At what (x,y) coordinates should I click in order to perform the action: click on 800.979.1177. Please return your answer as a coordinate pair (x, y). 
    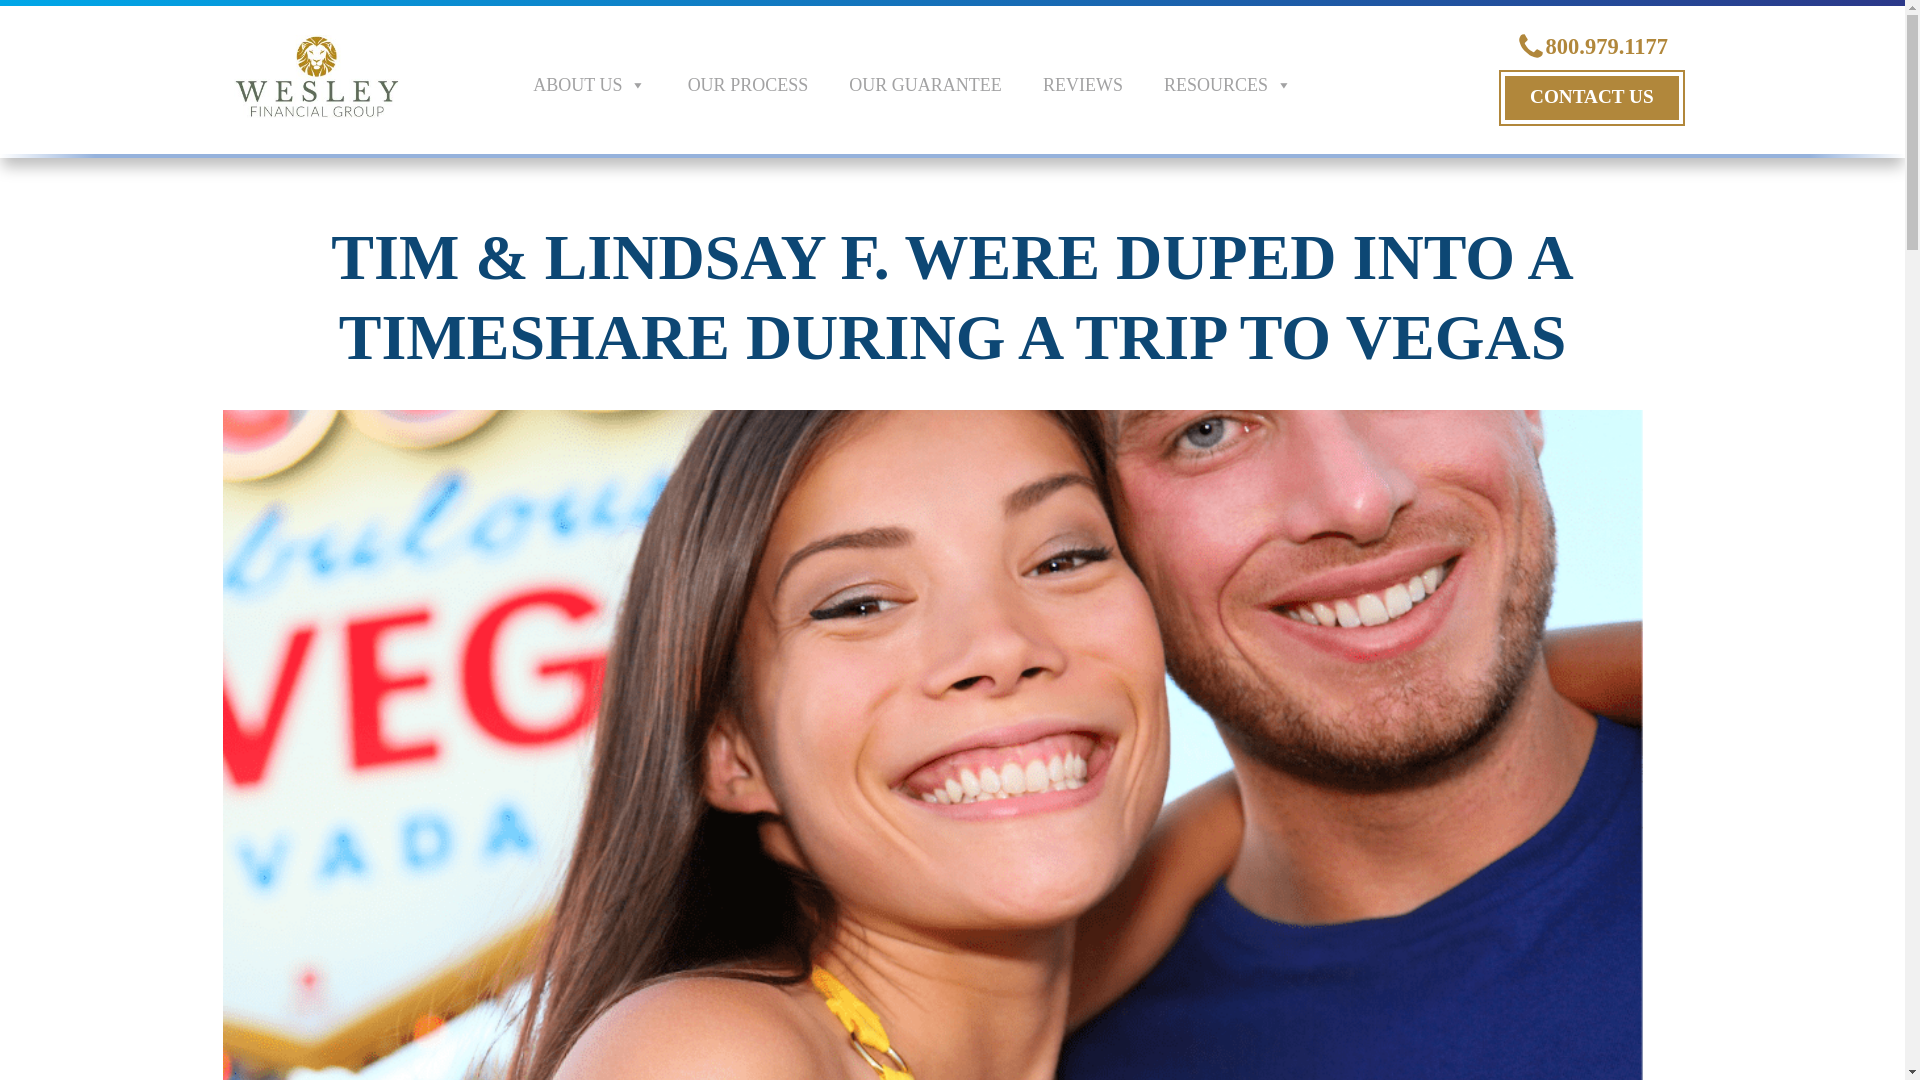
    Looking at the image, I should click on (1592, 46).